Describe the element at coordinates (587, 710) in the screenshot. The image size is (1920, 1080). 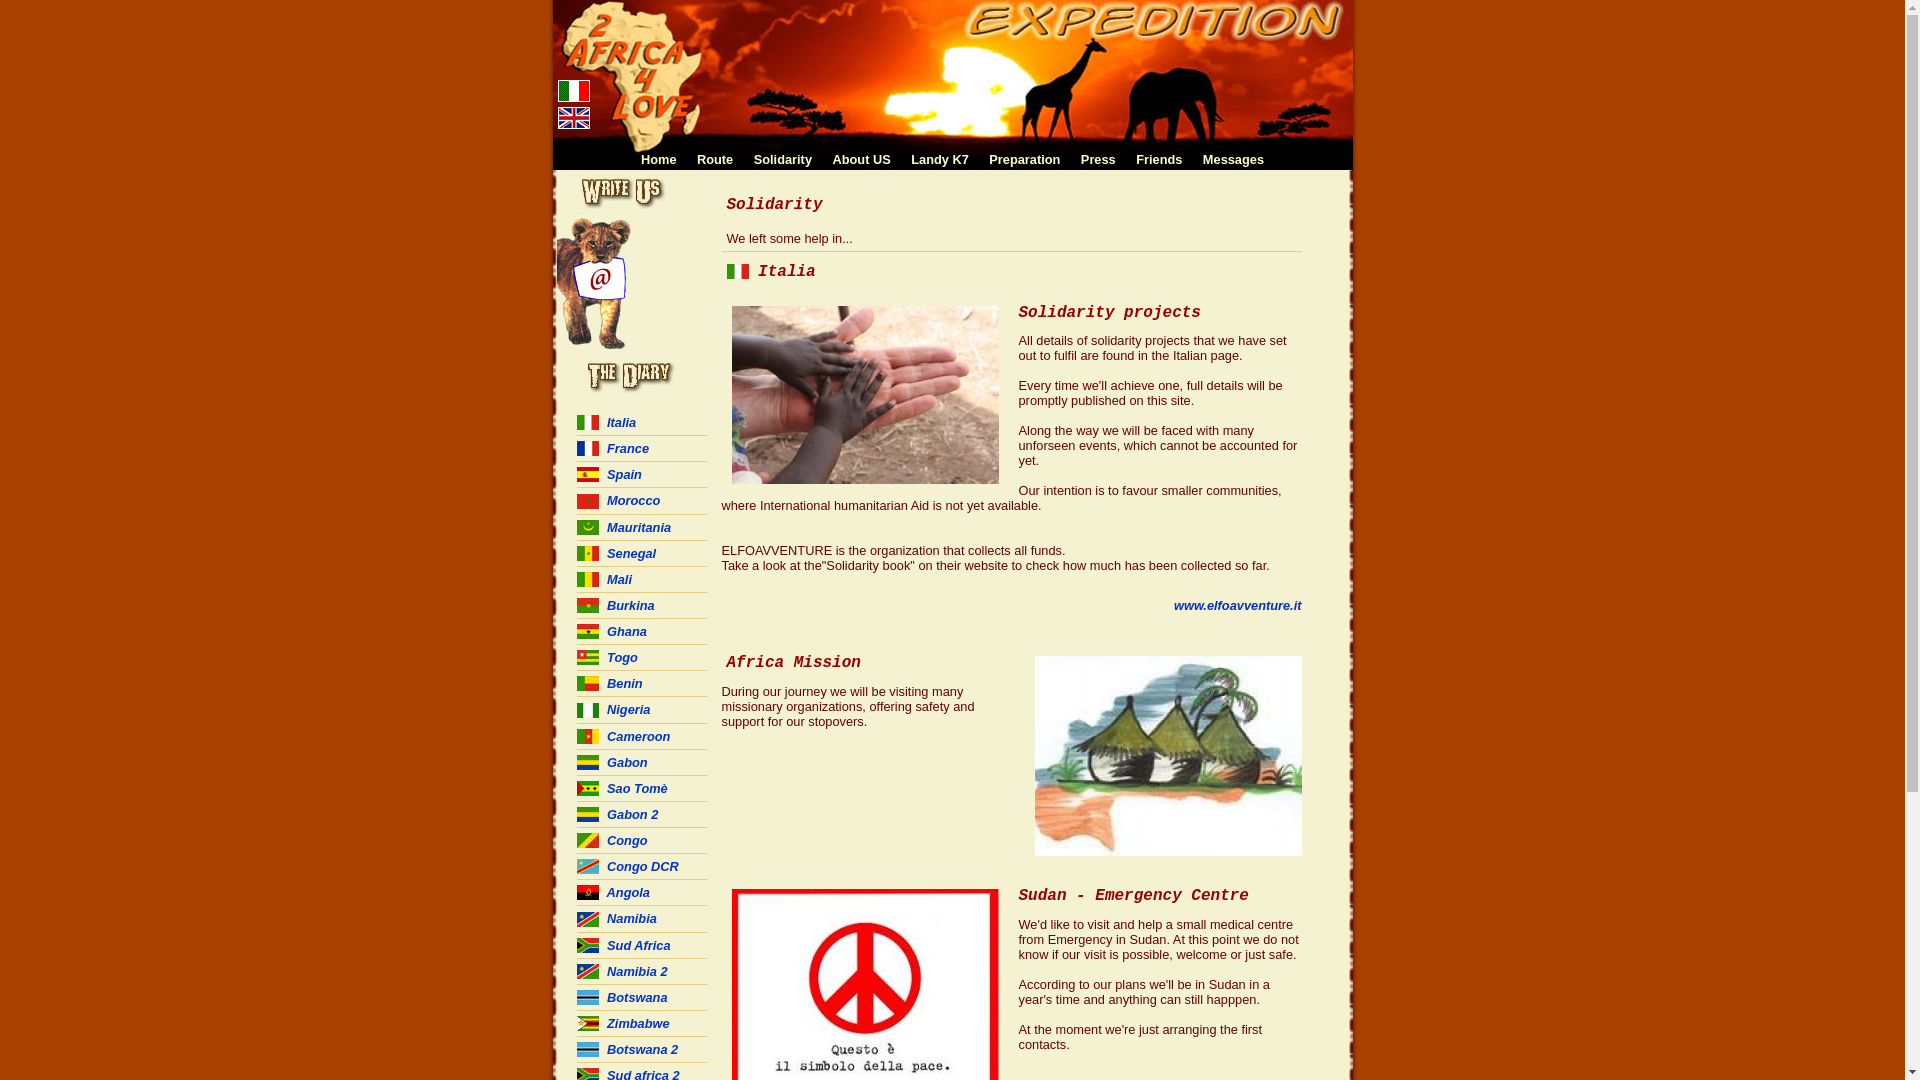
I see `flag` at that location.